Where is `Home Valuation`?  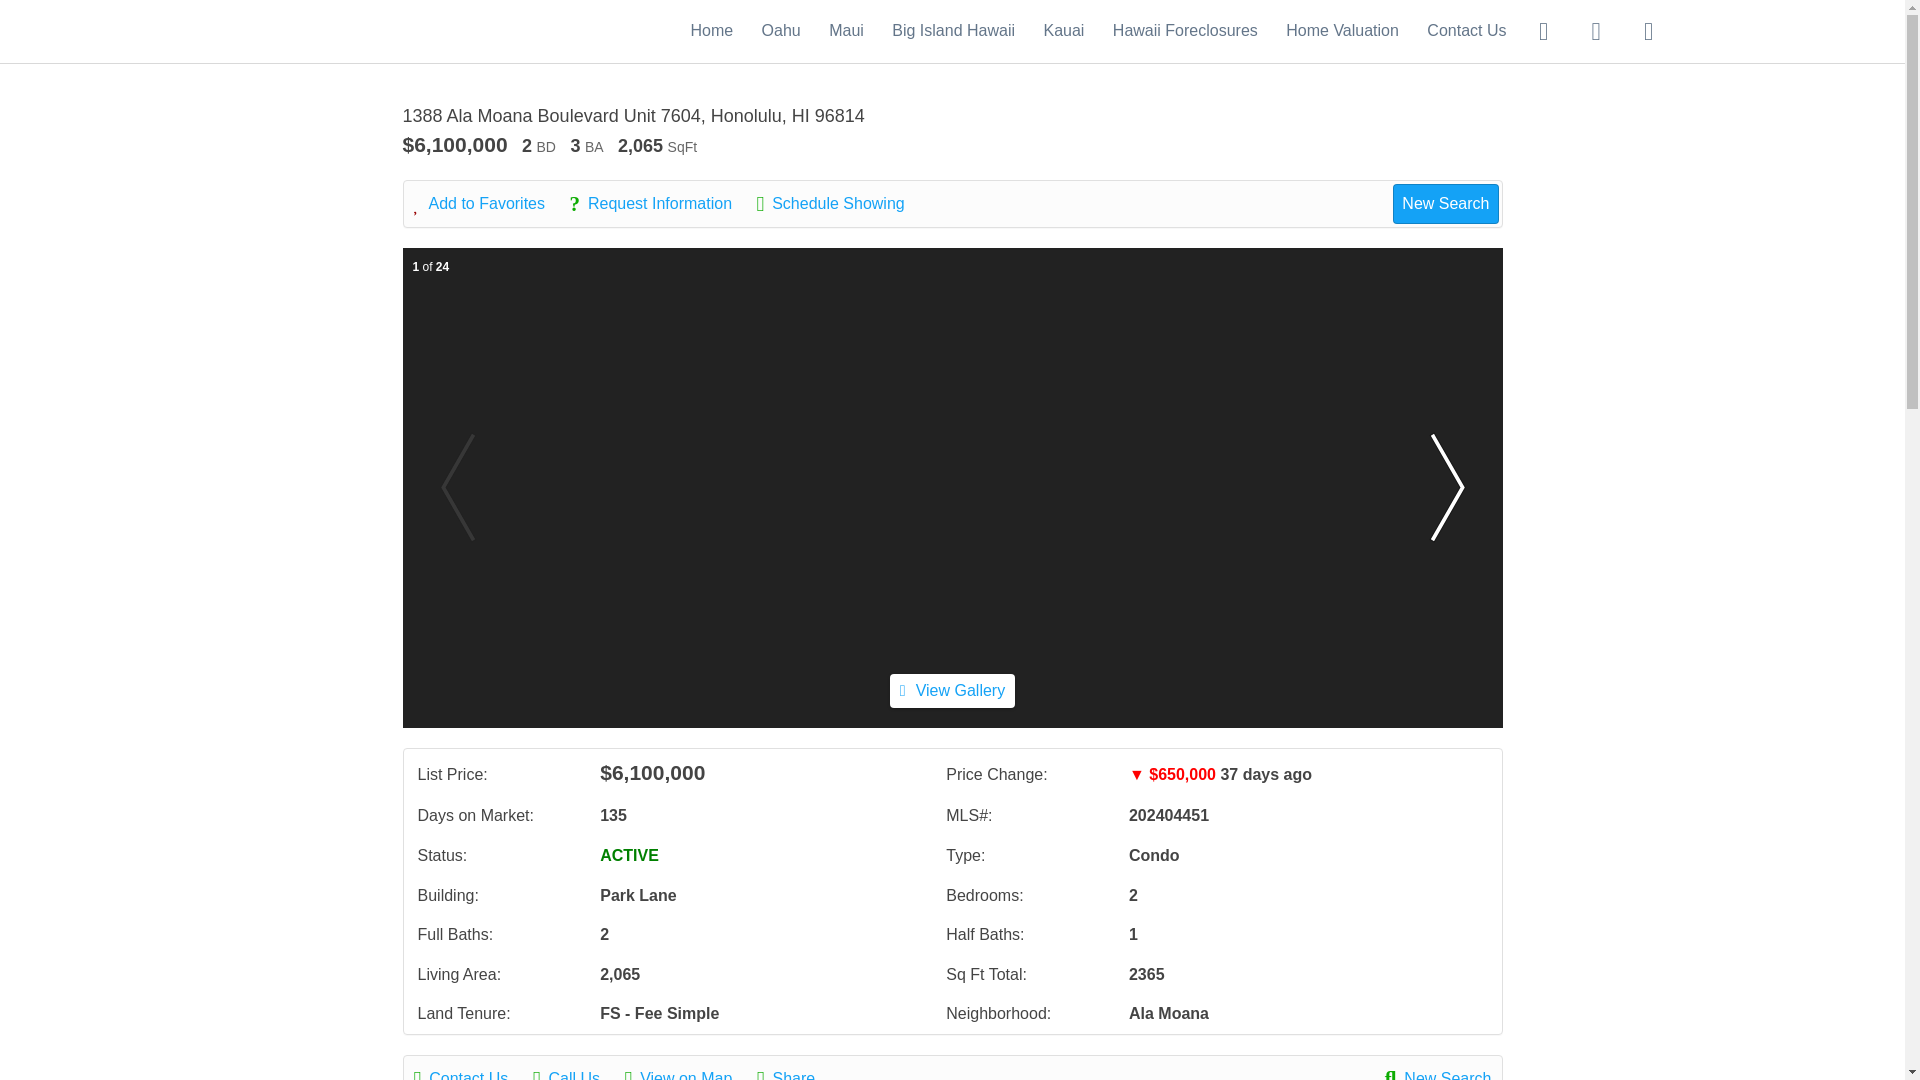
Home Valuation is located at coordinates (1342, 30).